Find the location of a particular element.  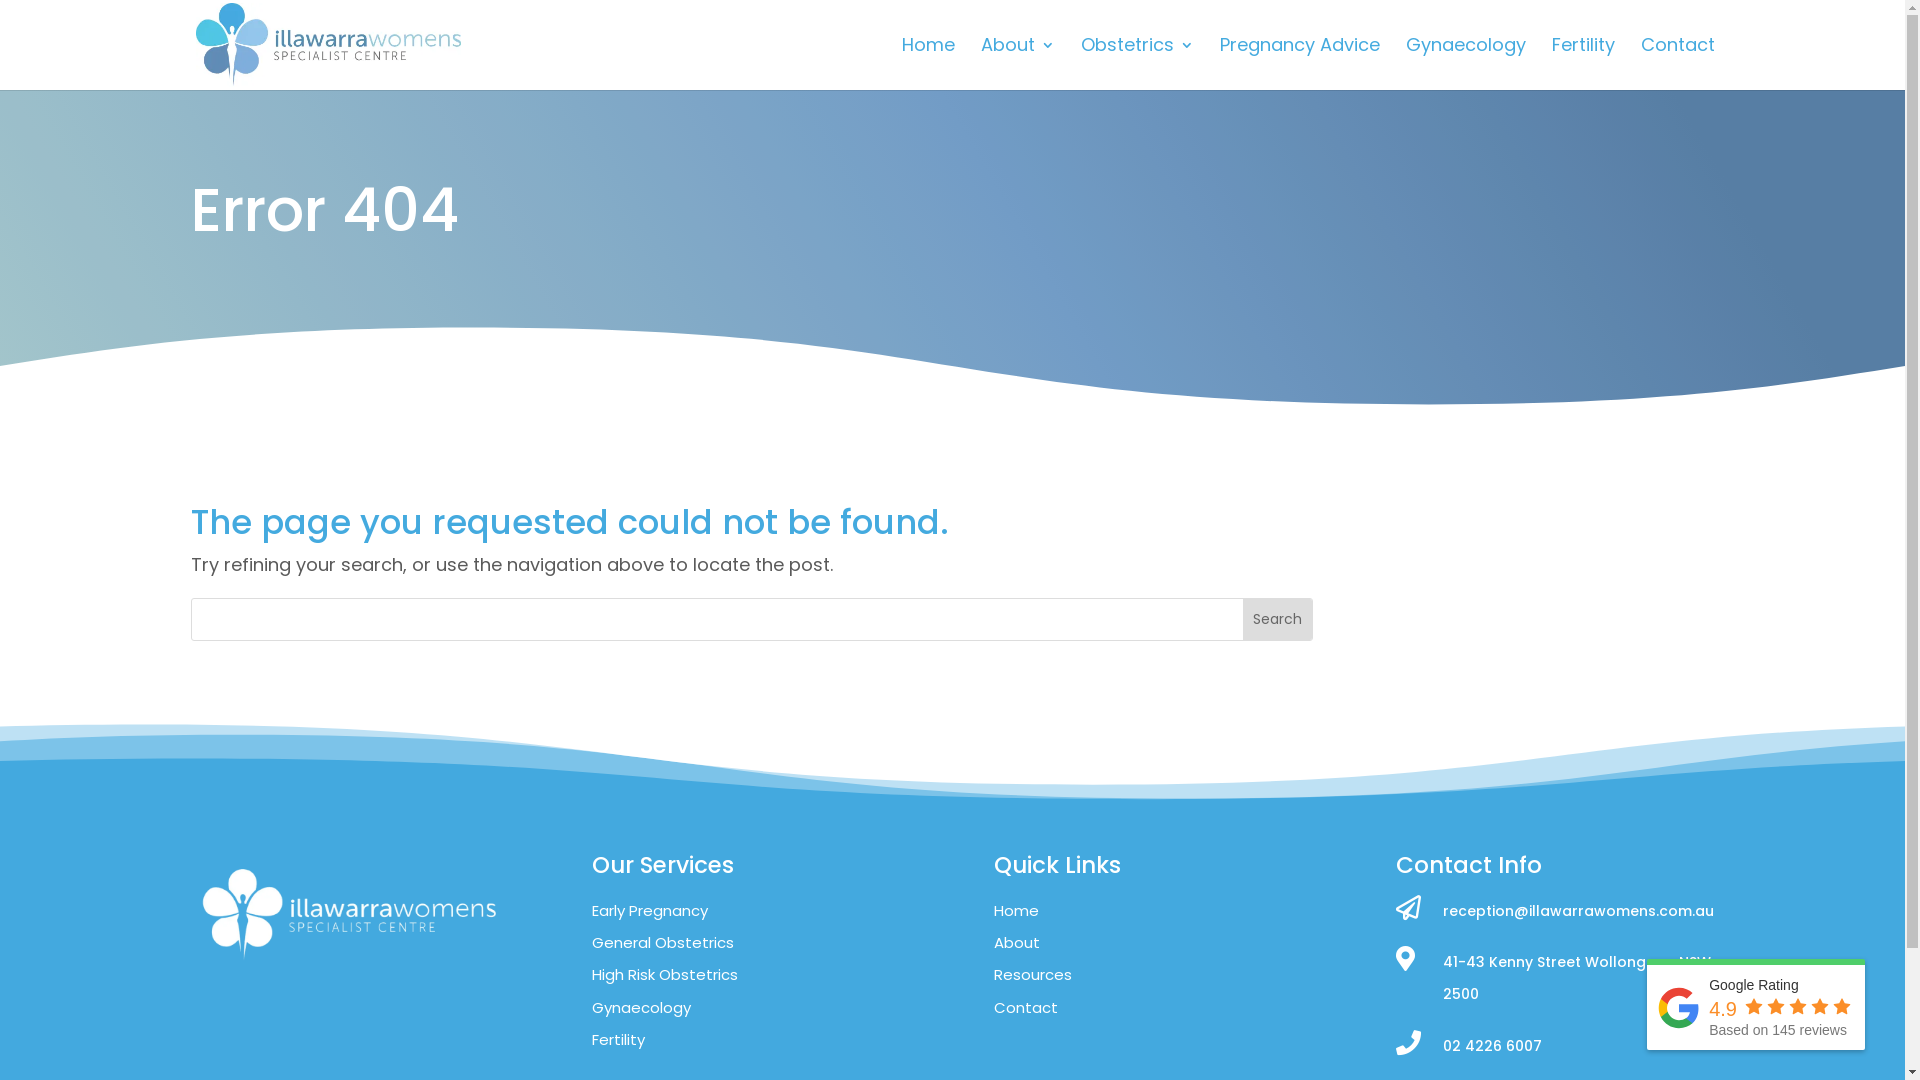

High Risk Obstetrics is located at coordinates (665, 974).